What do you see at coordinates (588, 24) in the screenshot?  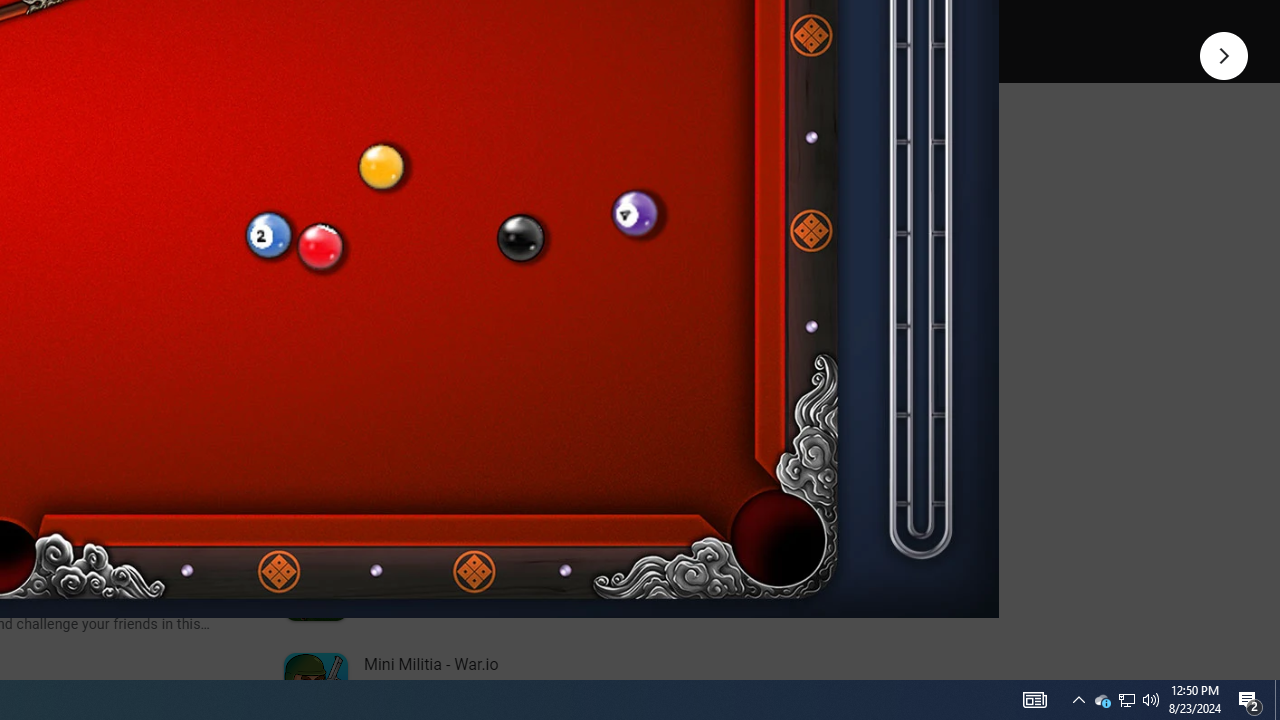 I see `Play trailer` at bounding box center [588, 24].